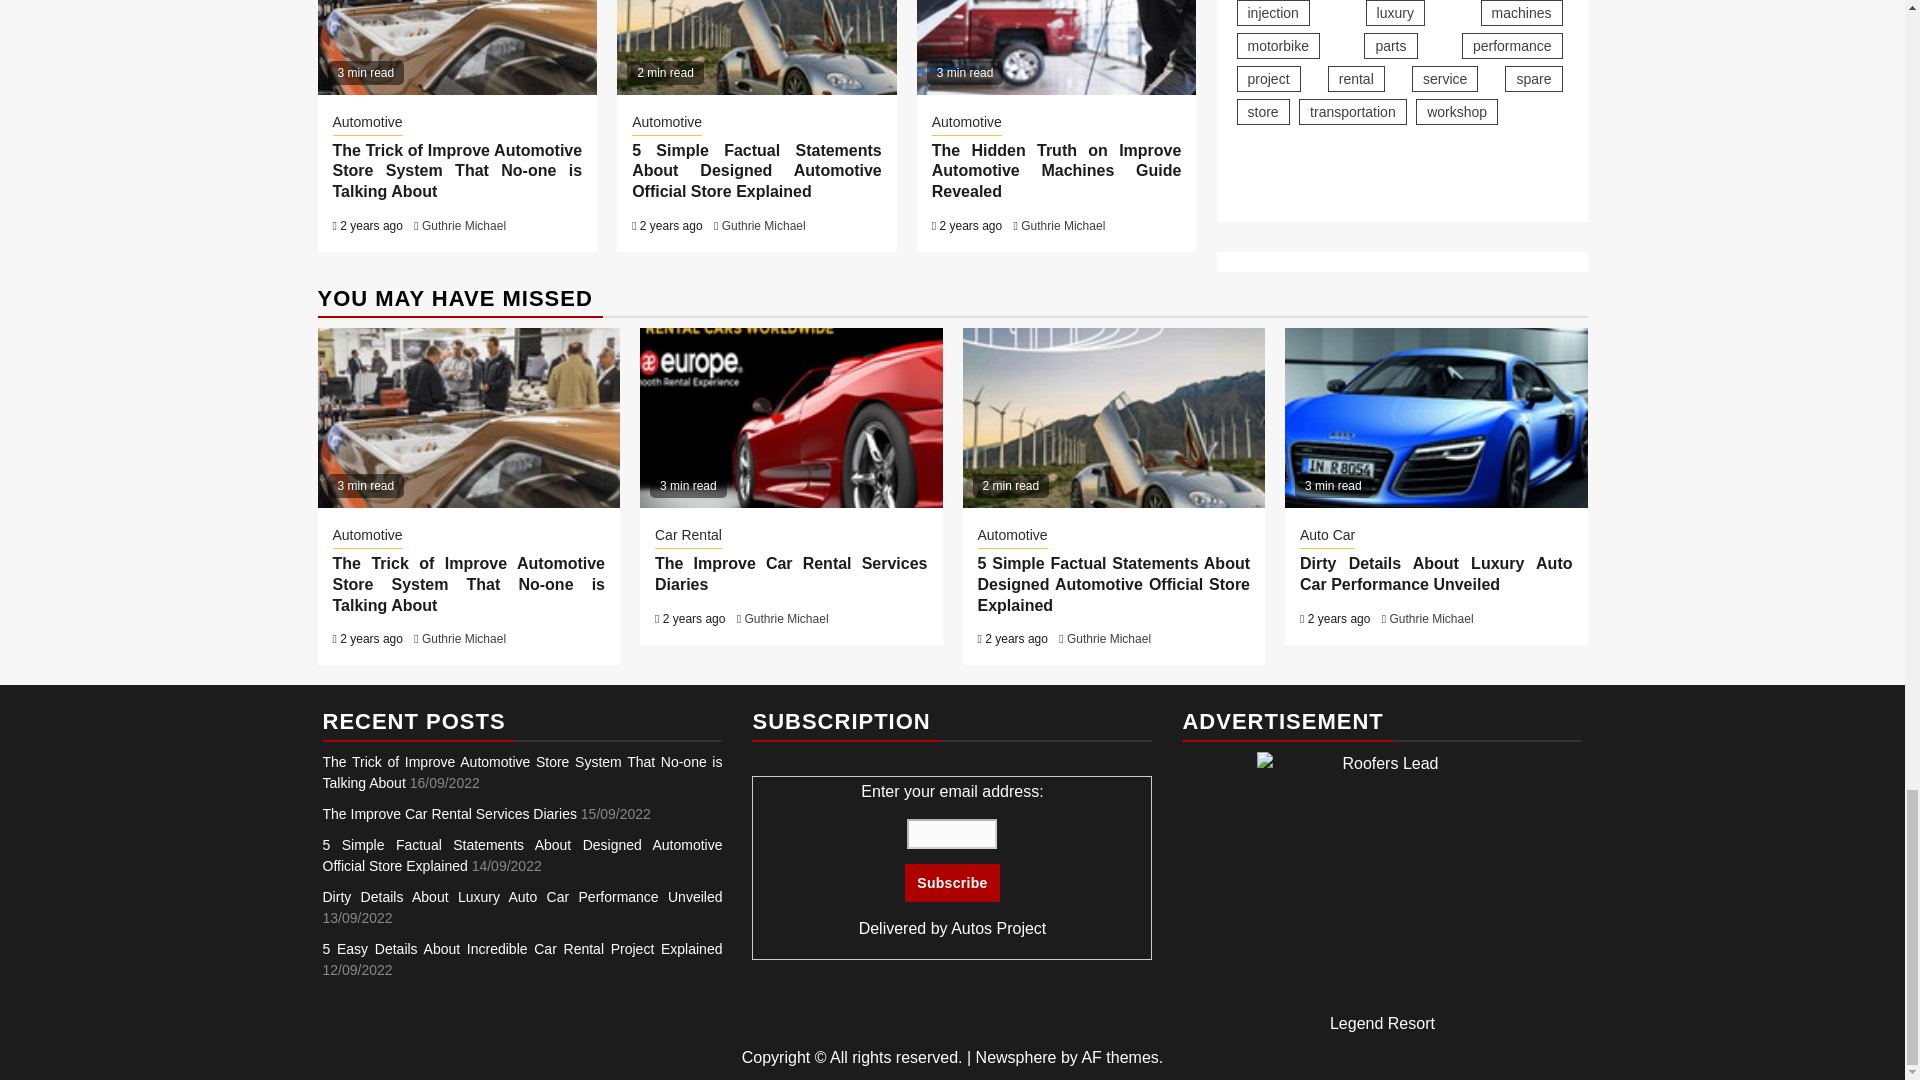 Image resolution: width=1920 pixels, height=1080 pixels. What do you see at coordinates (1063, 226) in the screenshot?
I see `Guthrie Michael` at bounding box center [1063, 226].